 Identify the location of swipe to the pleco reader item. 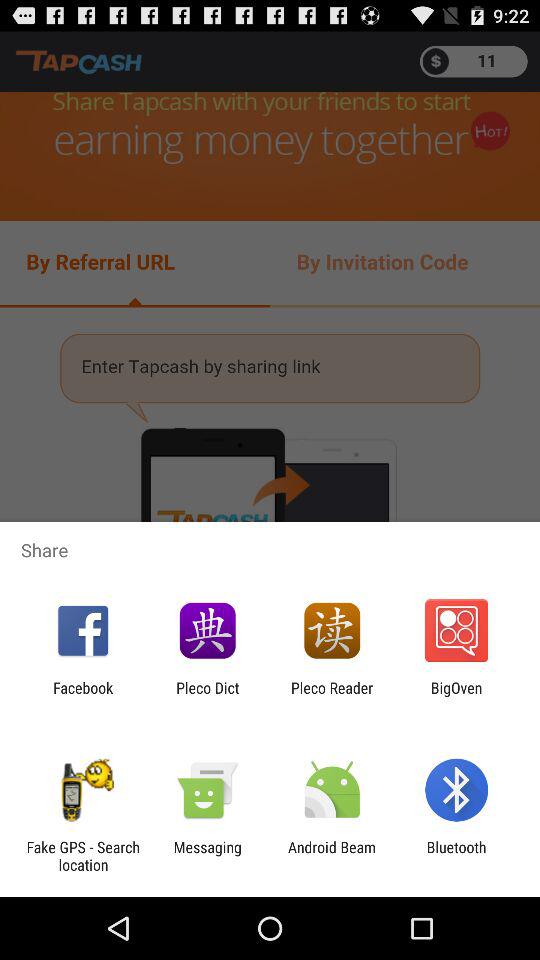
(332, 696).